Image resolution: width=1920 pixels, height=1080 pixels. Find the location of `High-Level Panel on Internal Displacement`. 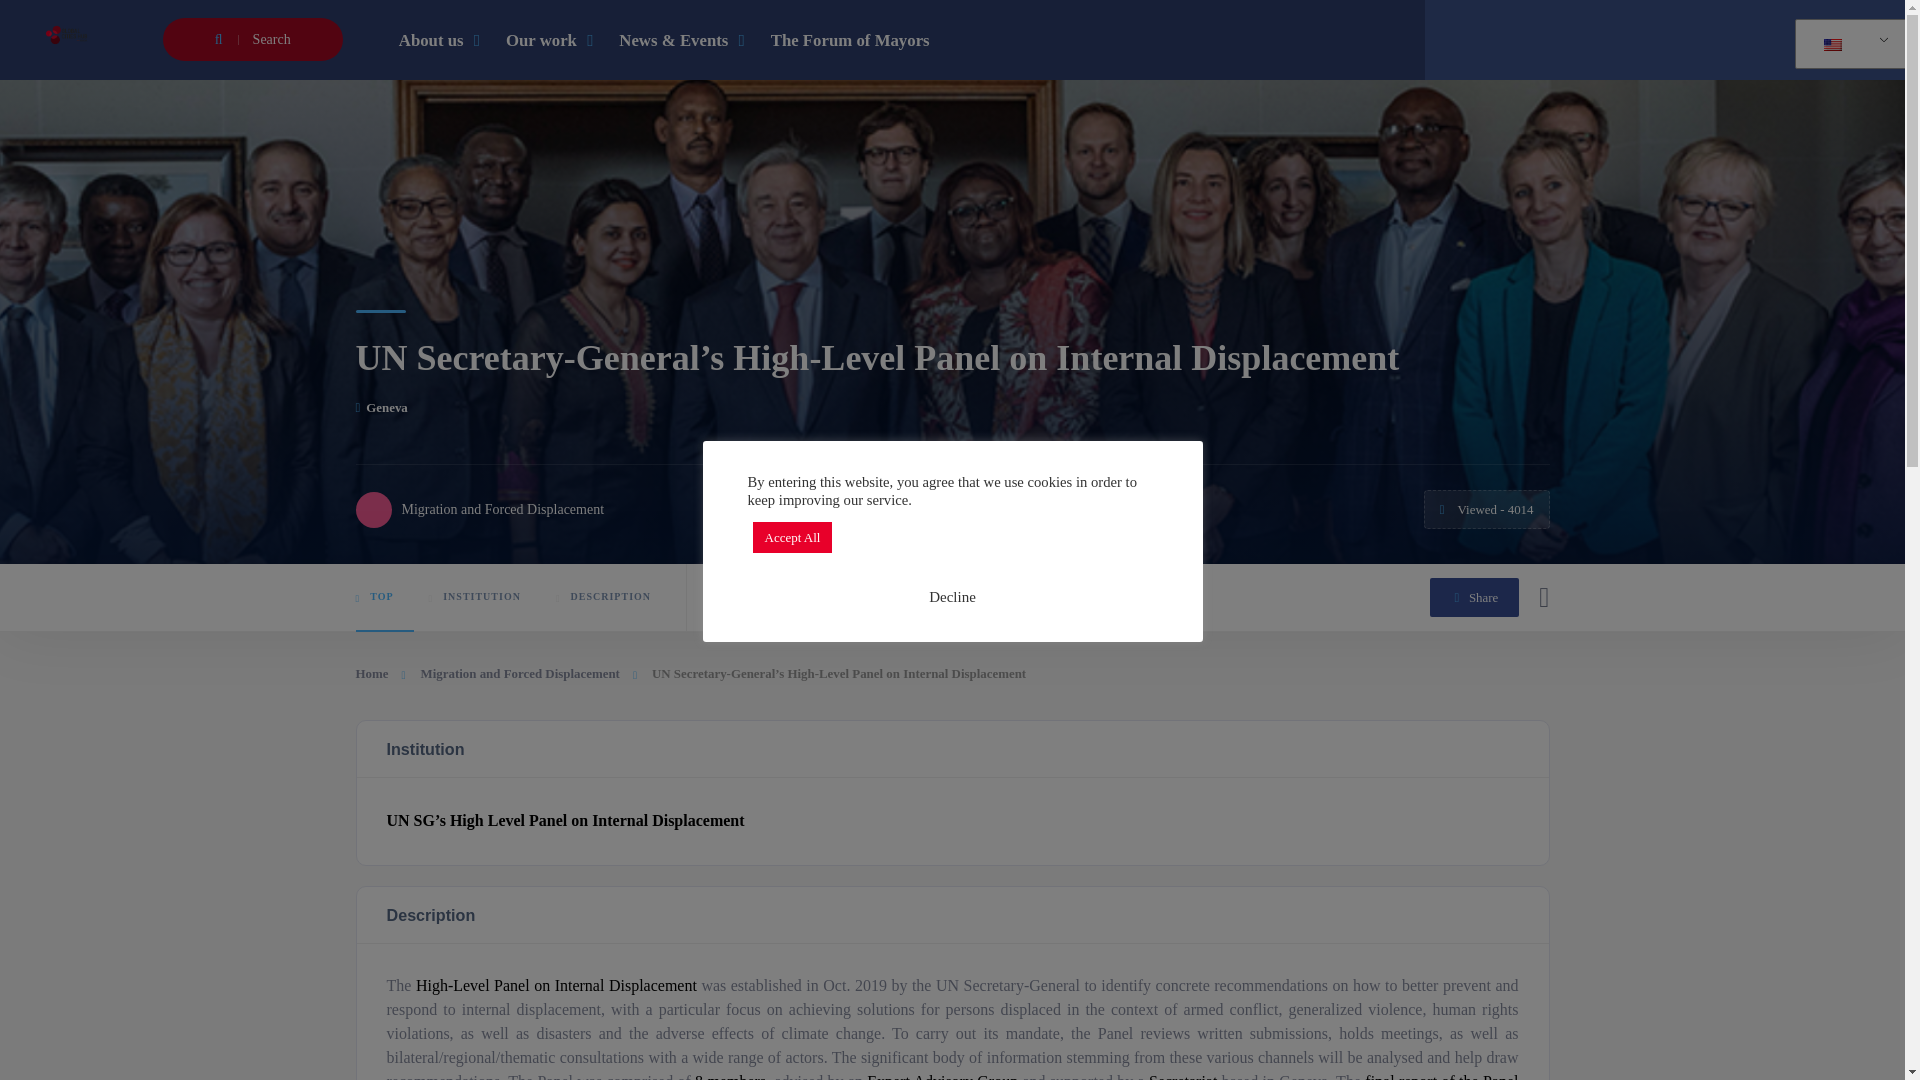

High-Level Panel on Internal Displacement is located at coordinates (556, 985).